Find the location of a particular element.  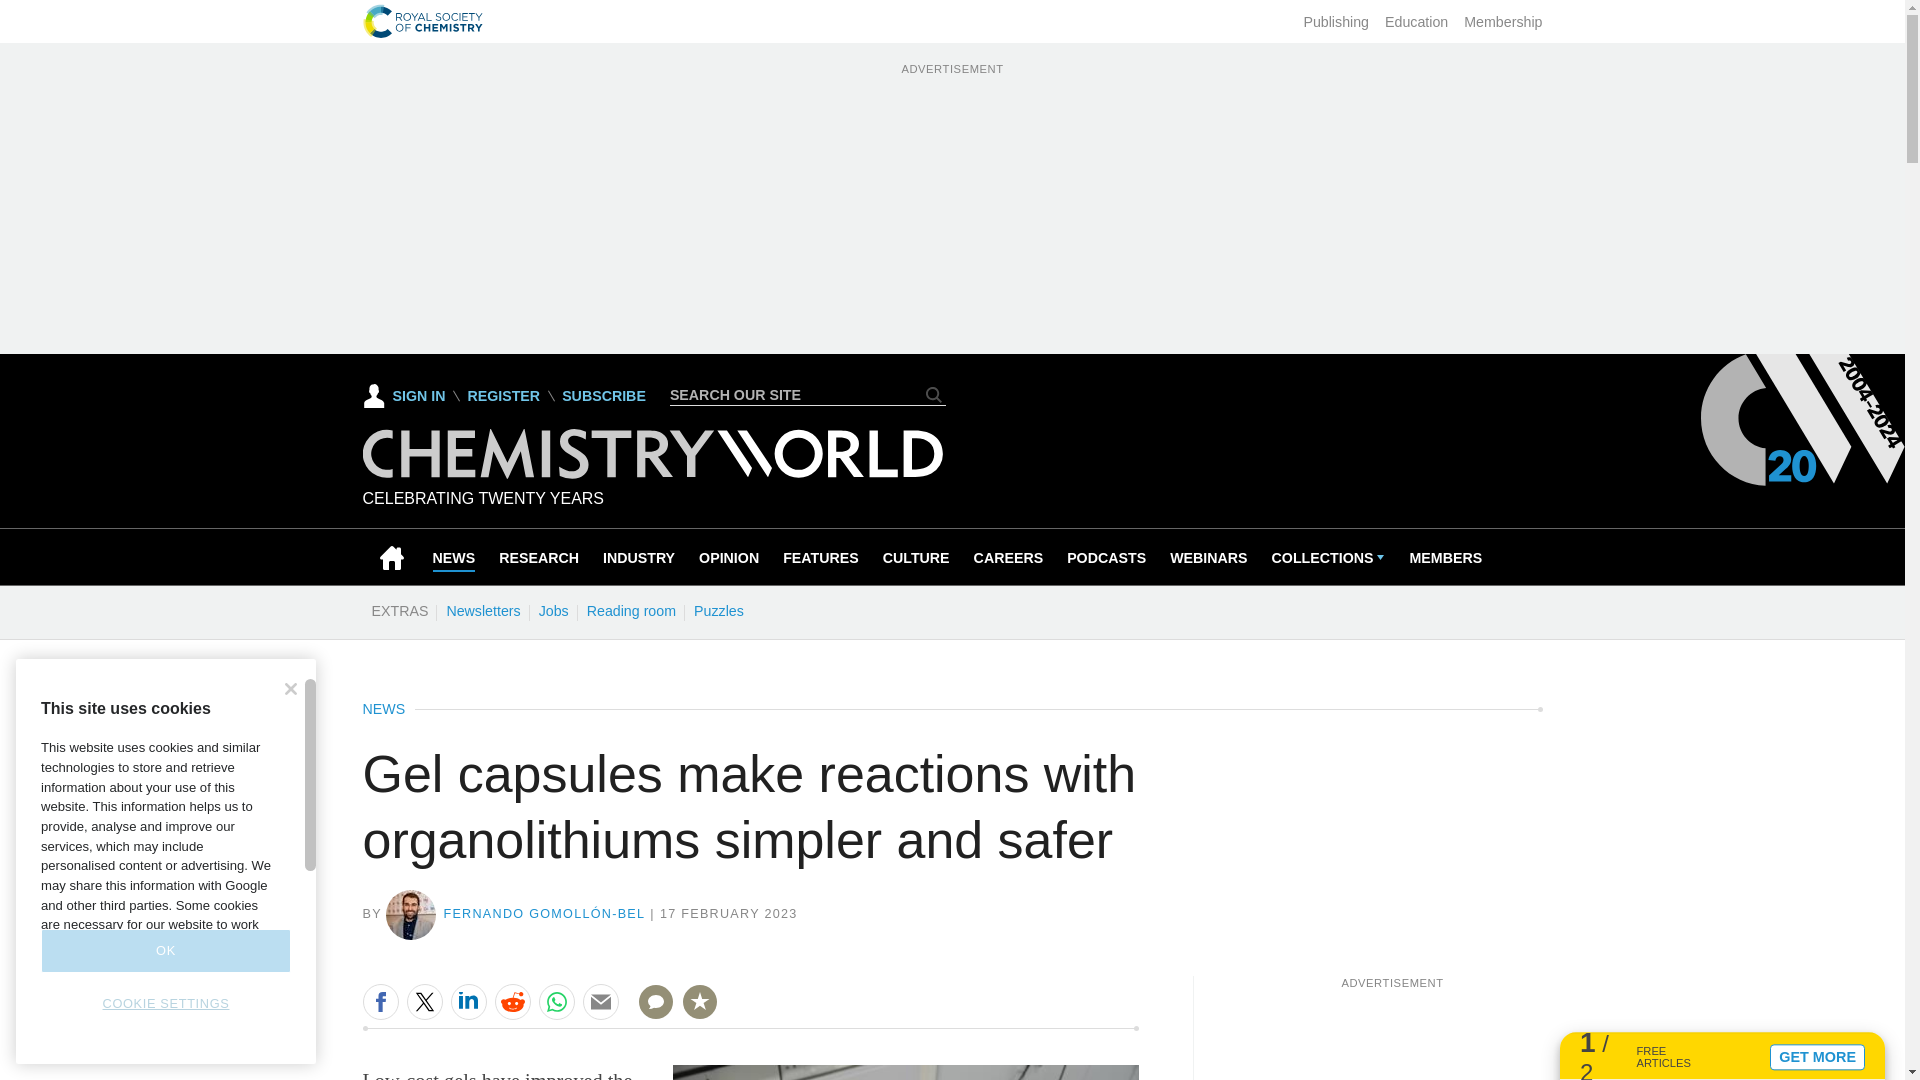

Jobs is located at coordinates (553, 610).